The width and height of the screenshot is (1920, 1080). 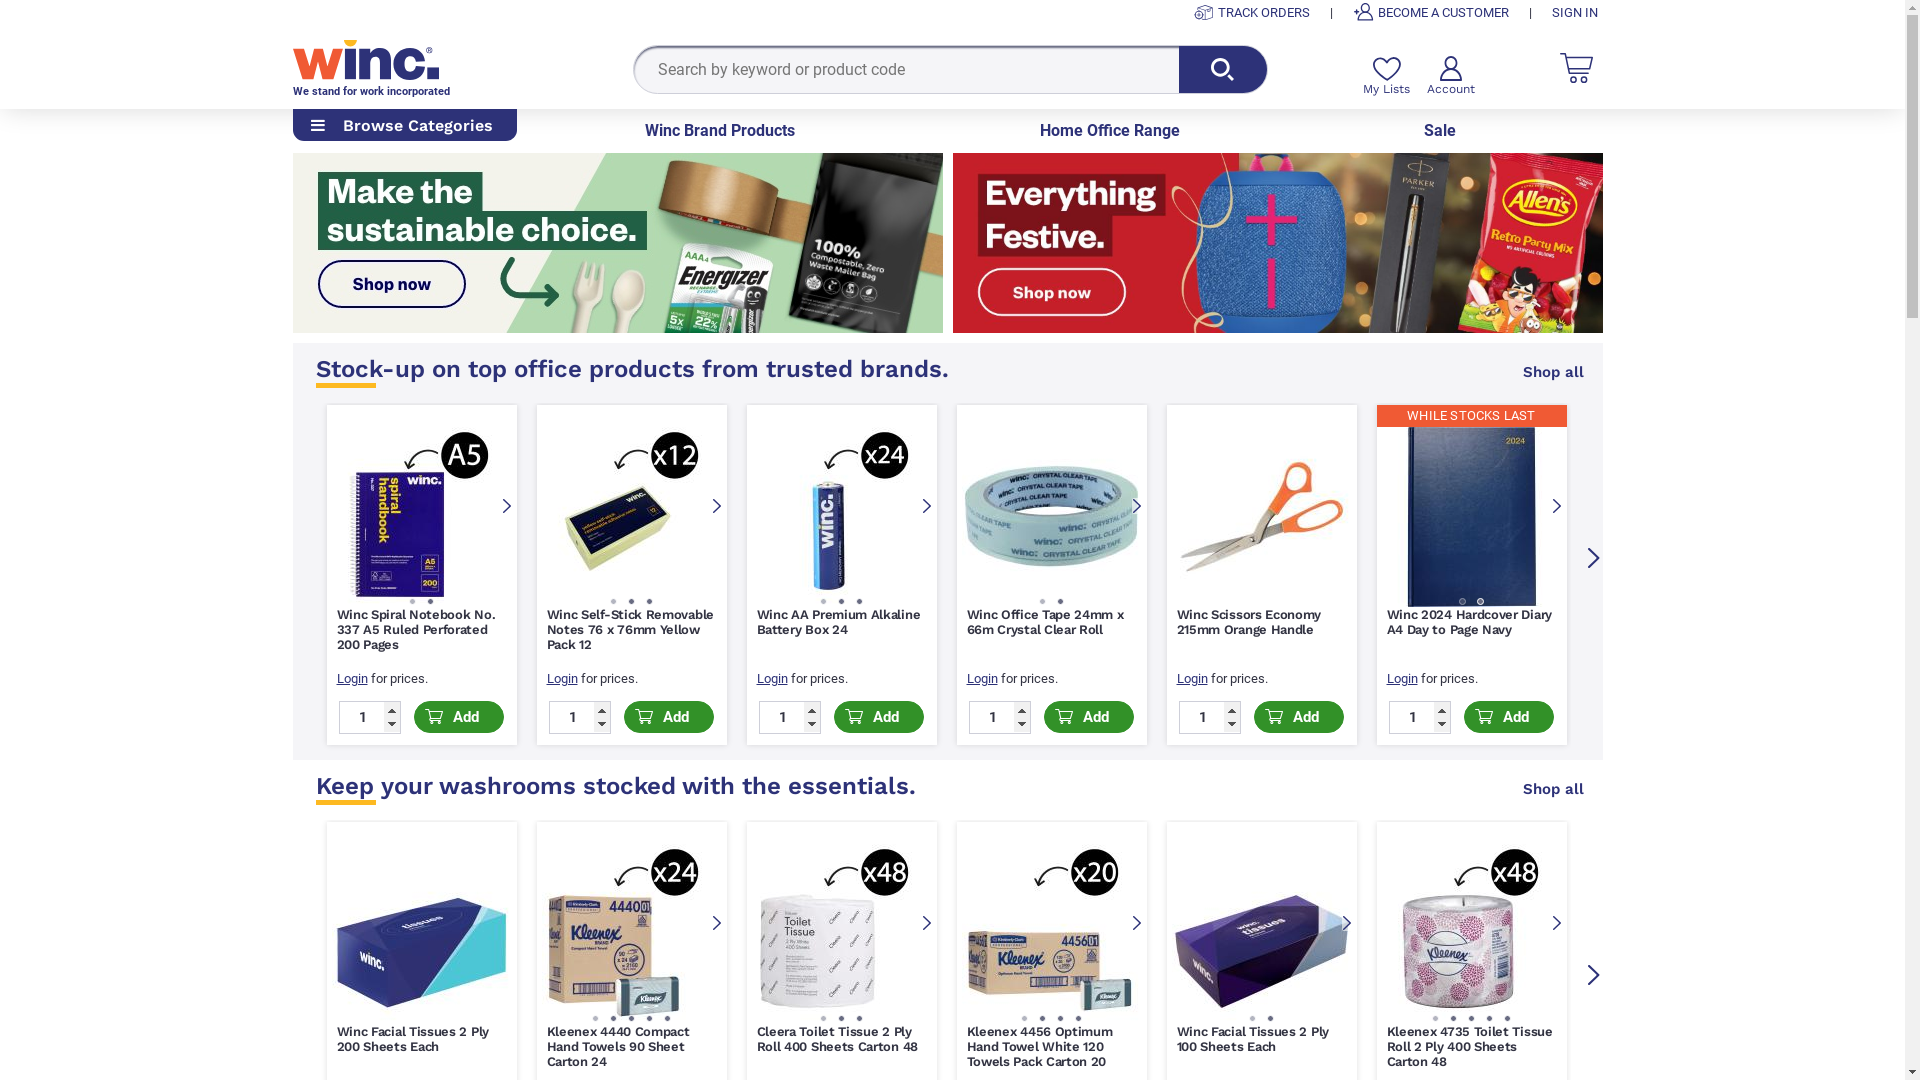 I want to click on Add, so click(x=1089, y=717).